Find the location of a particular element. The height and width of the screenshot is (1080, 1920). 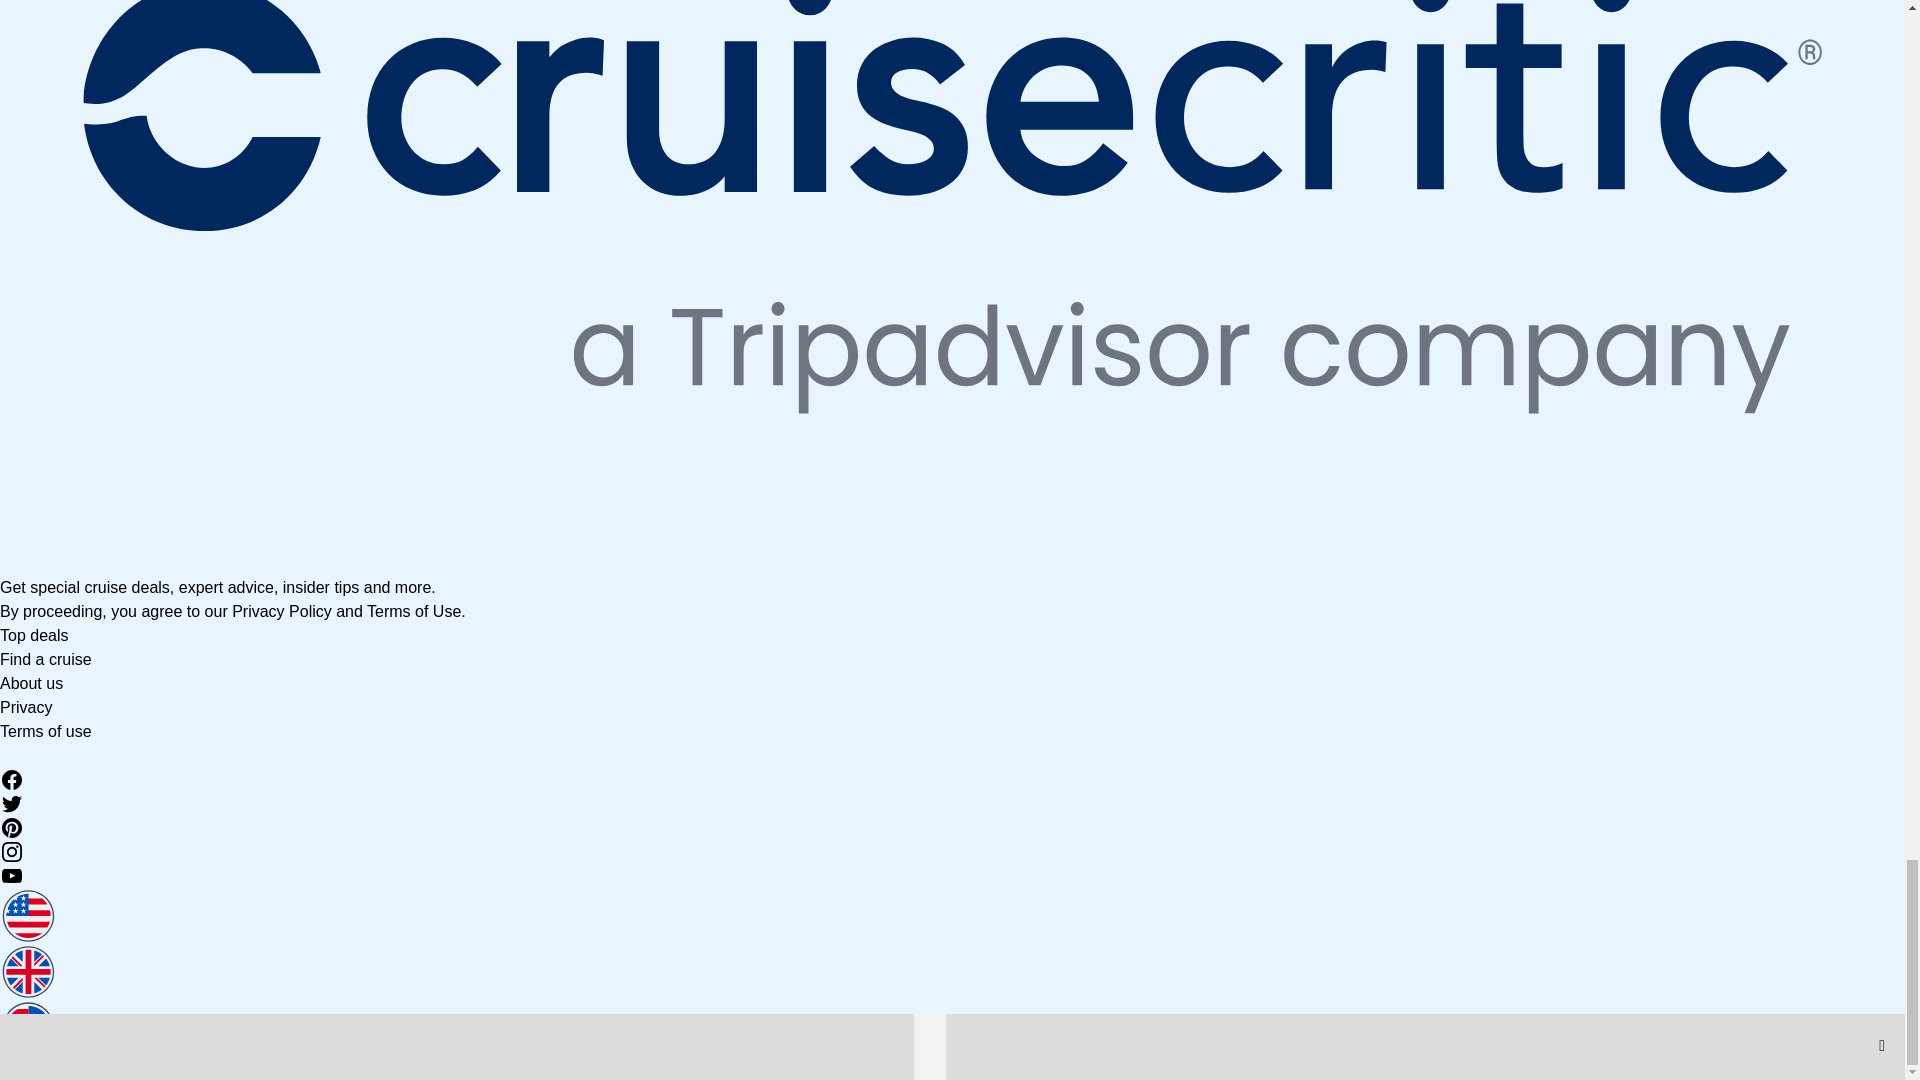

Terms of Use is located at coordinates (413, 610).